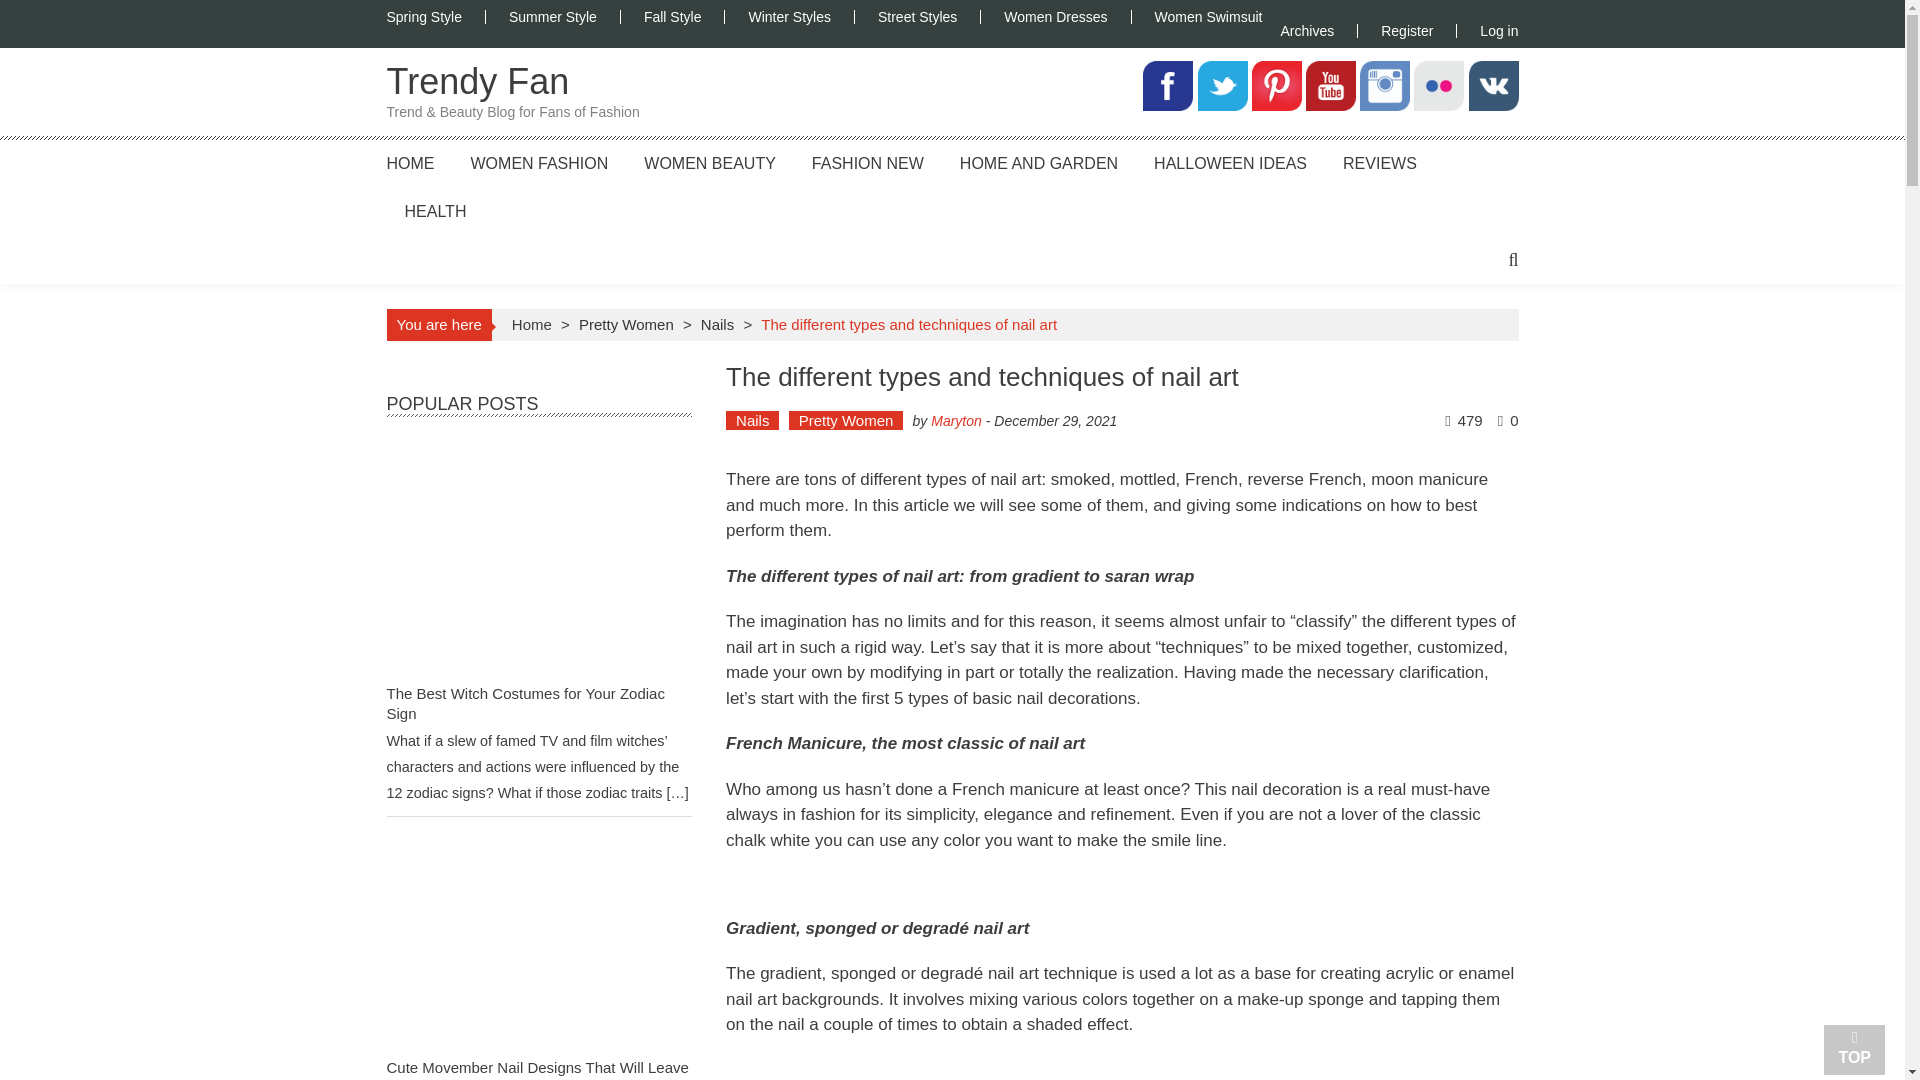 The width and height of the screenshot is (1920, 1080). I want to click on Log in, so click(1486, 30).